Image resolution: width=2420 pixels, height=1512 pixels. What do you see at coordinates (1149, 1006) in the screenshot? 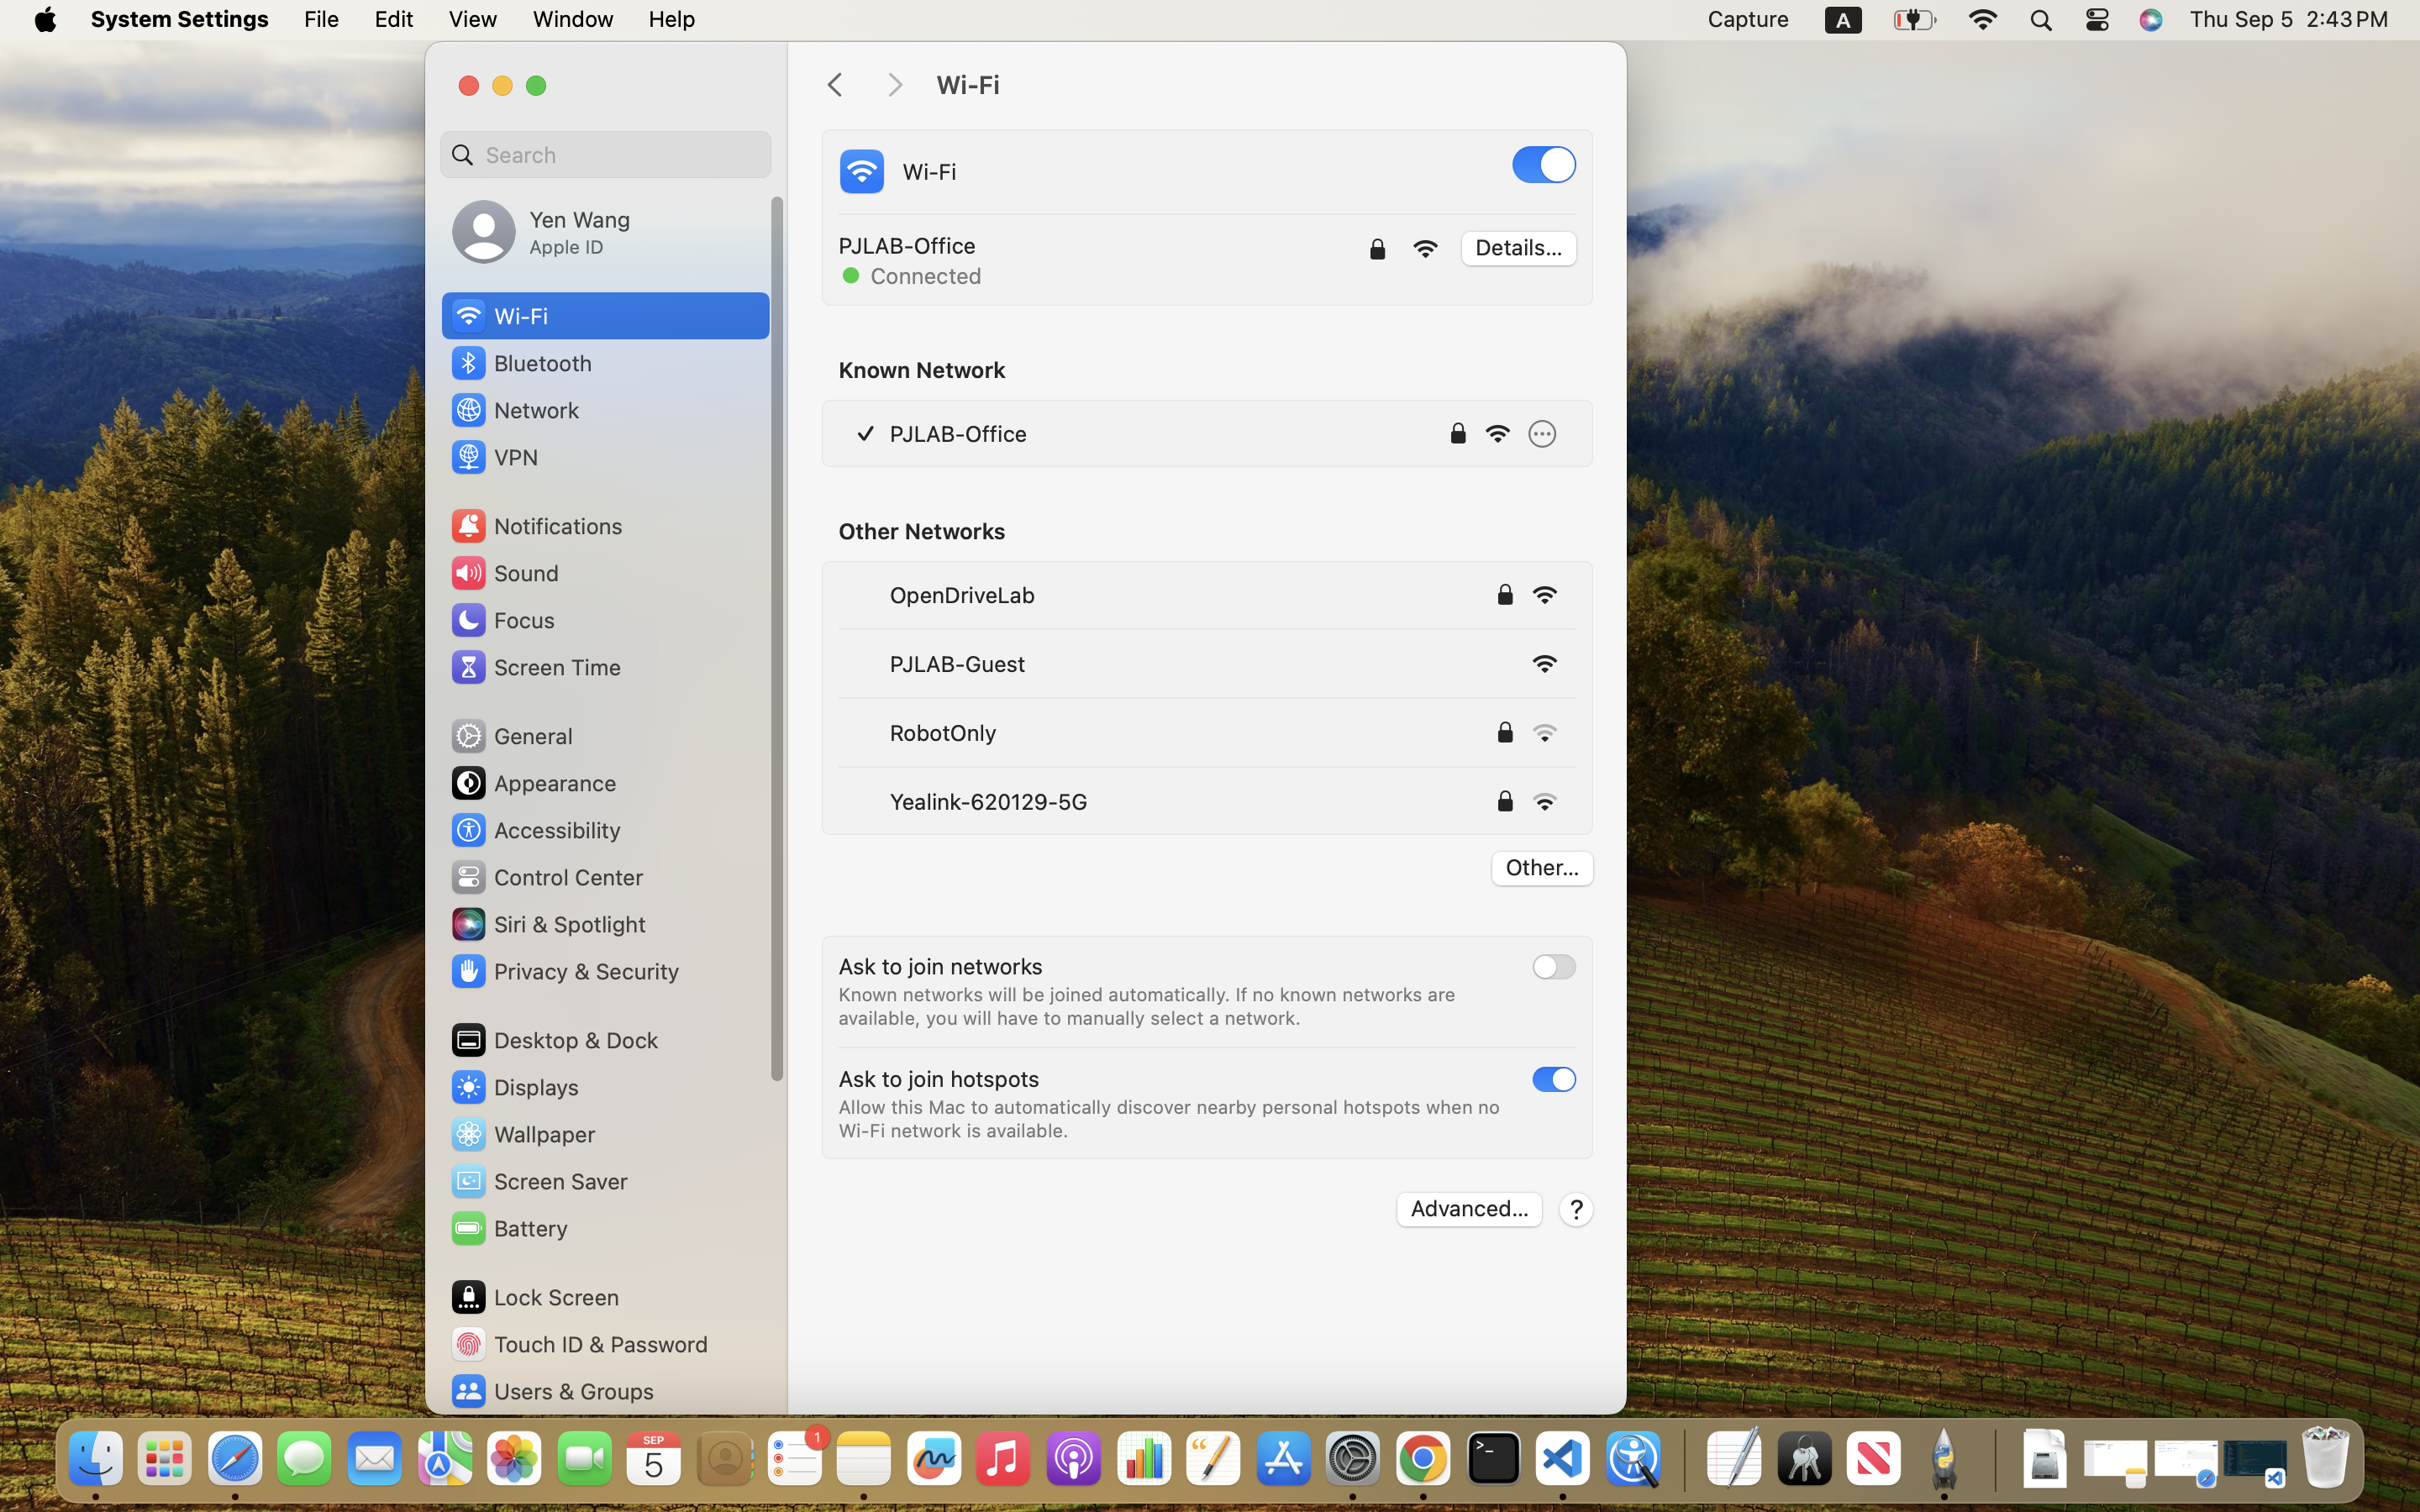
I see `Known networks will be joined automatically. If no known networks are available, you will have to manually select a network.` at bounding box center [1149, 1006].